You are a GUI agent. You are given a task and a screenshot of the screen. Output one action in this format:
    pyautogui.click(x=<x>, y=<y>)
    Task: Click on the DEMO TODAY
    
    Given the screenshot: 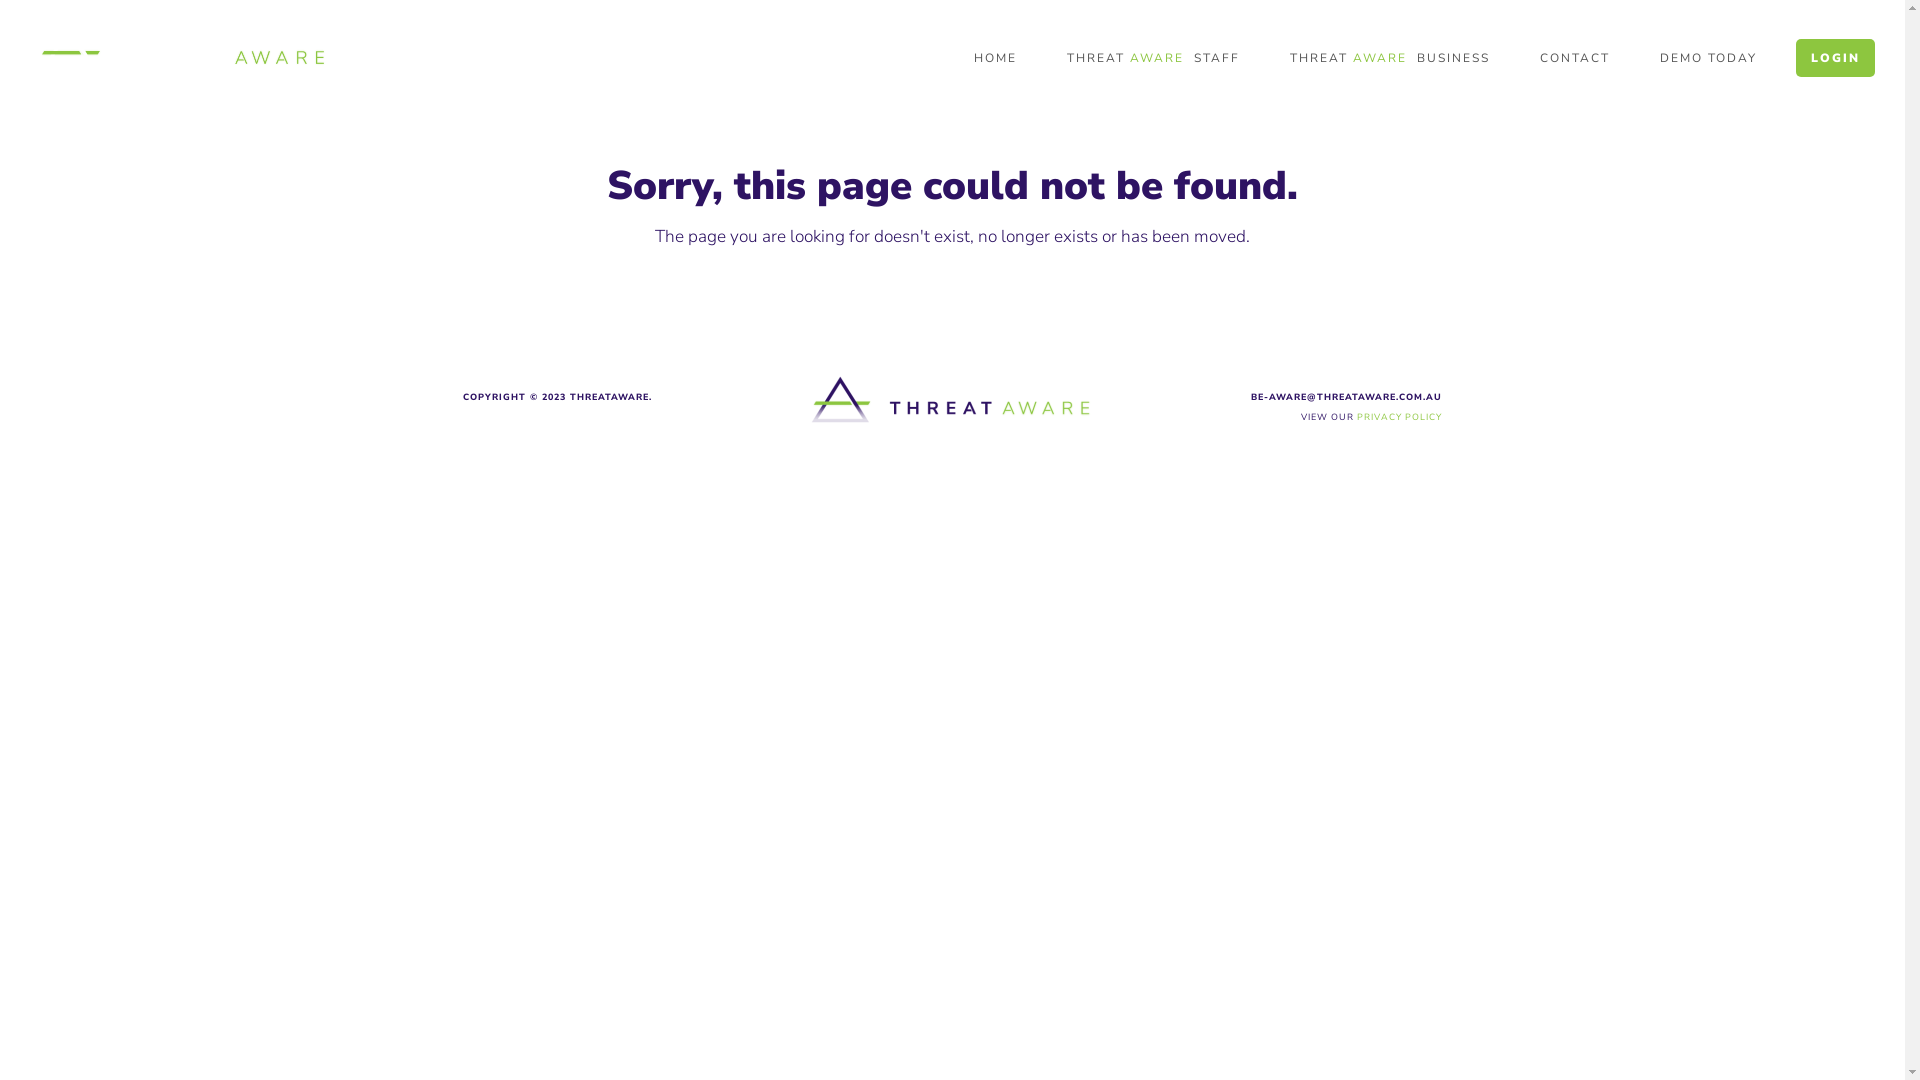 What is the action you would take?
    pyautogui.click(x=1708, y=57)
    